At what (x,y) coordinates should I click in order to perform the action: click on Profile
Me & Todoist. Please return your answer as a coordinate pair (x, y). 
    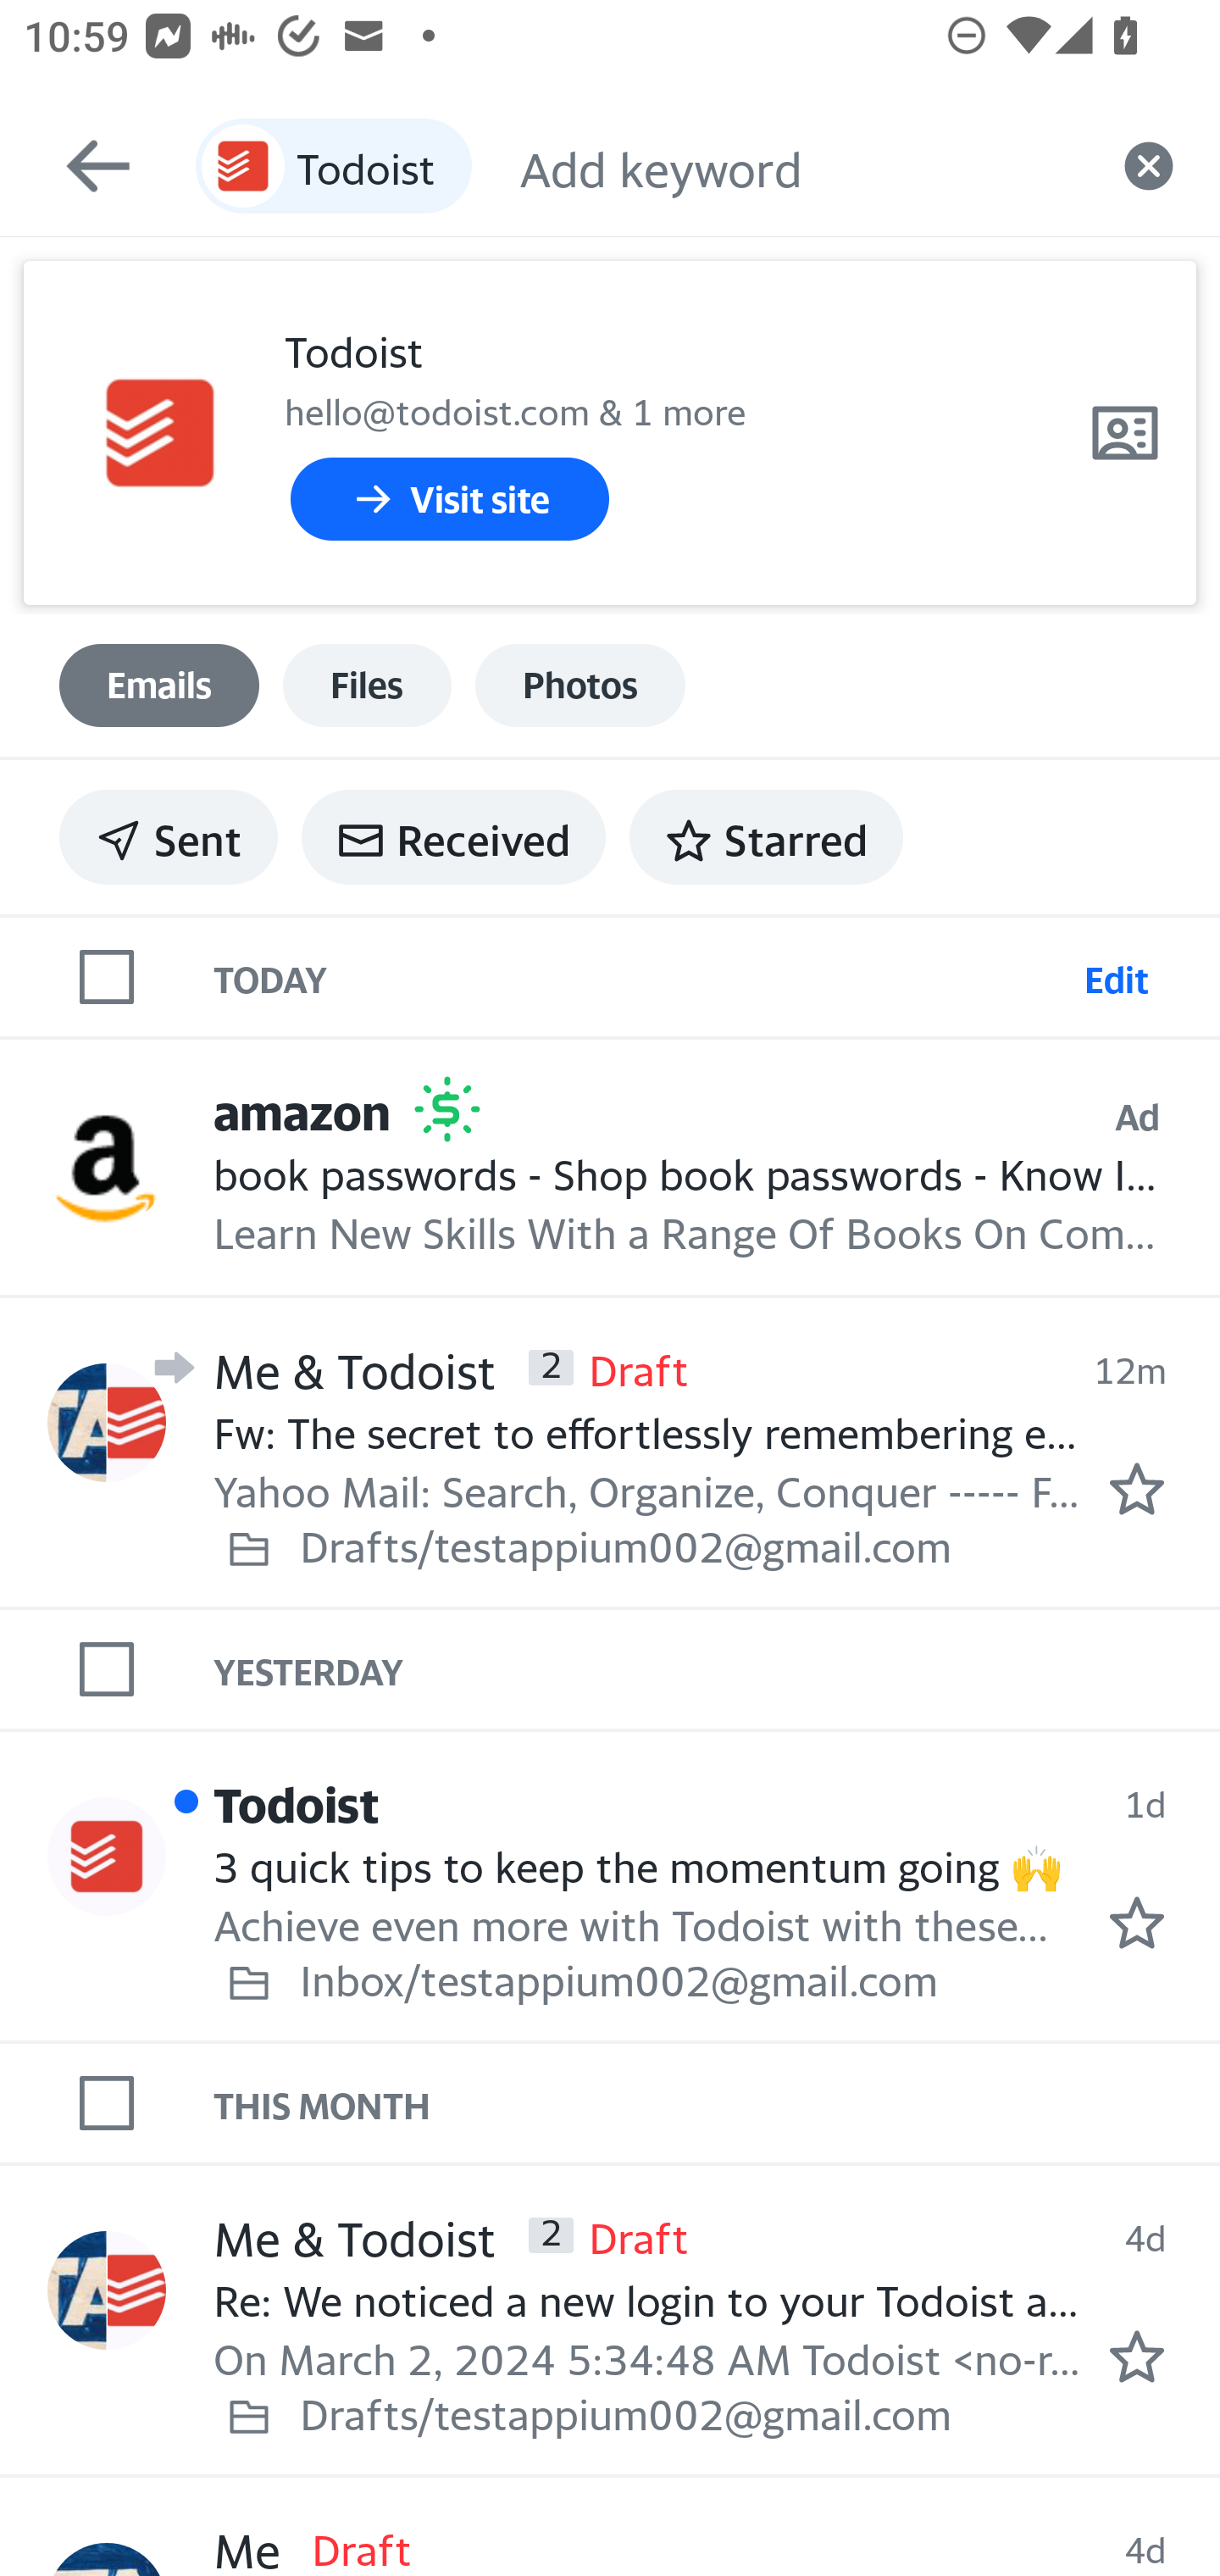
    Looking at the image, I should click on (107, 1422).